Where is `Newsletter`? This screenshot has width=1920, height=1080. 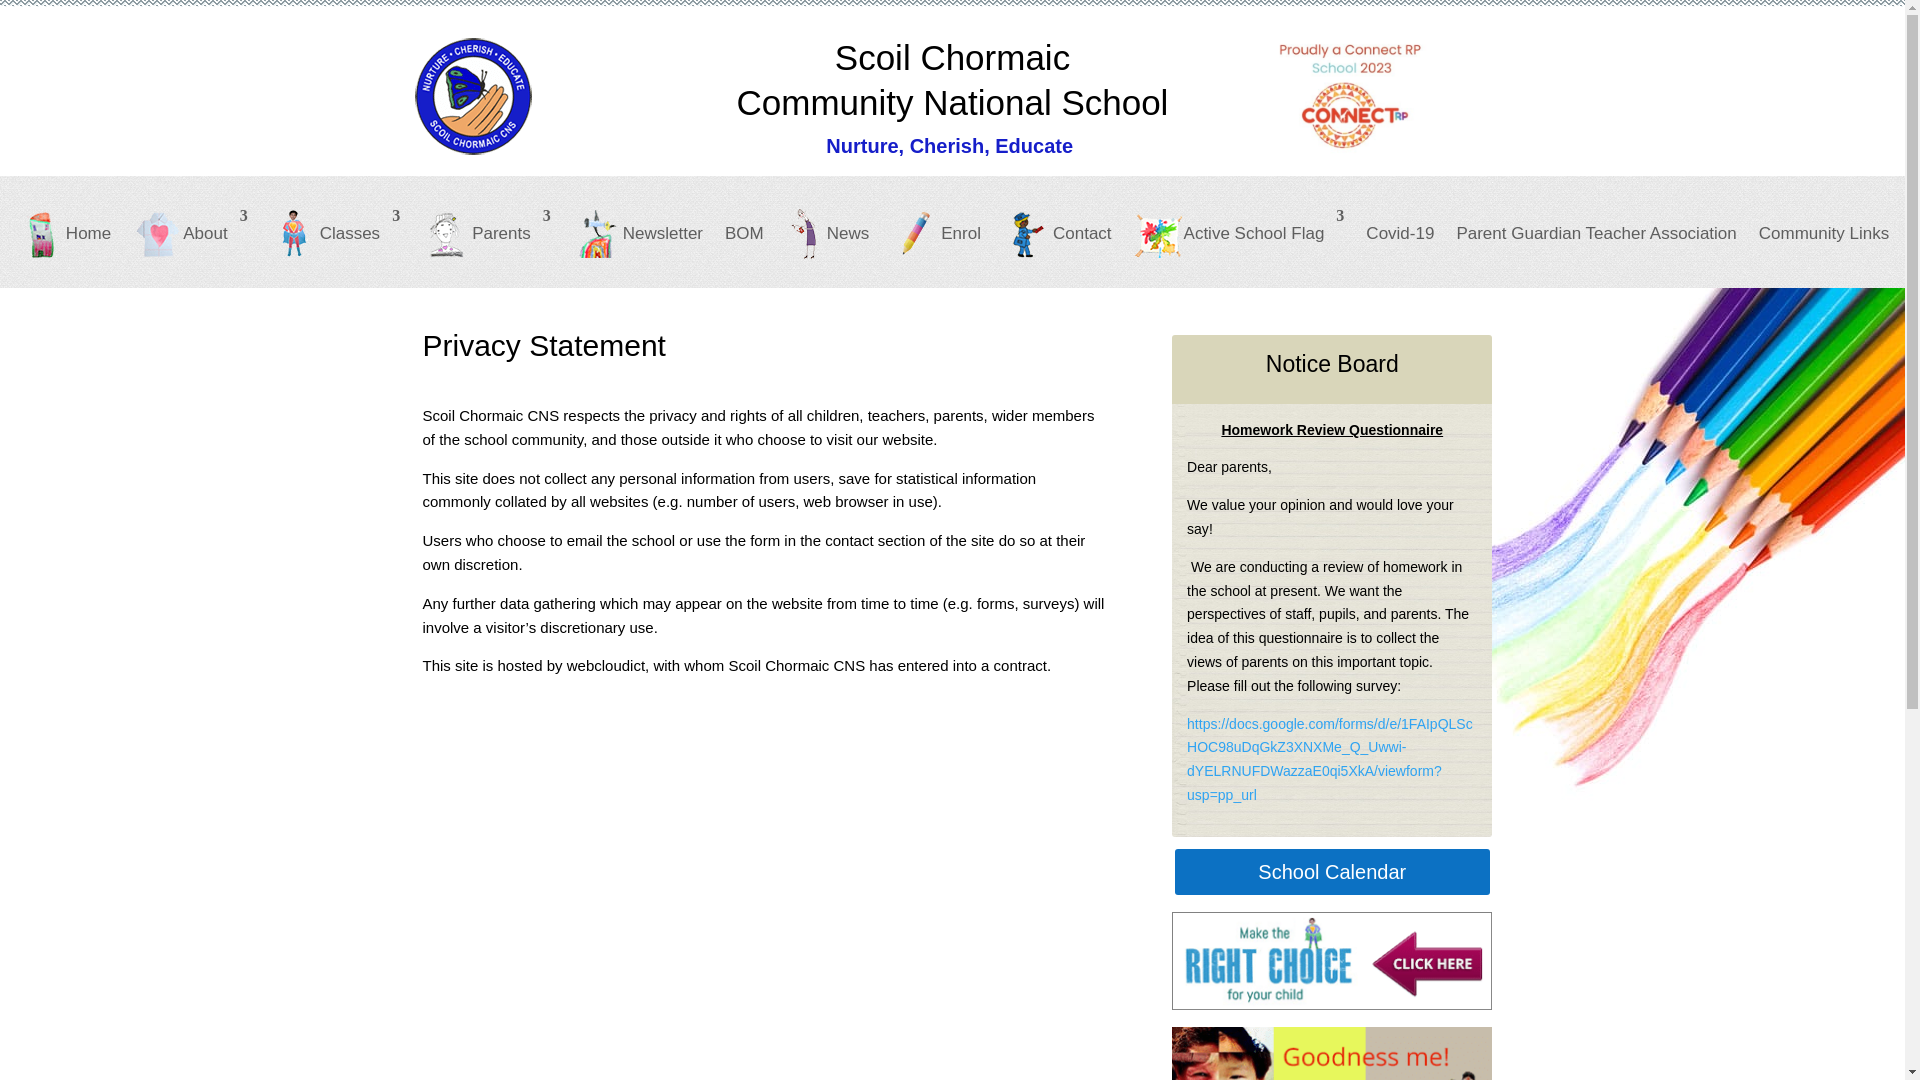
Newsletter is located at coordinates (637, 248).